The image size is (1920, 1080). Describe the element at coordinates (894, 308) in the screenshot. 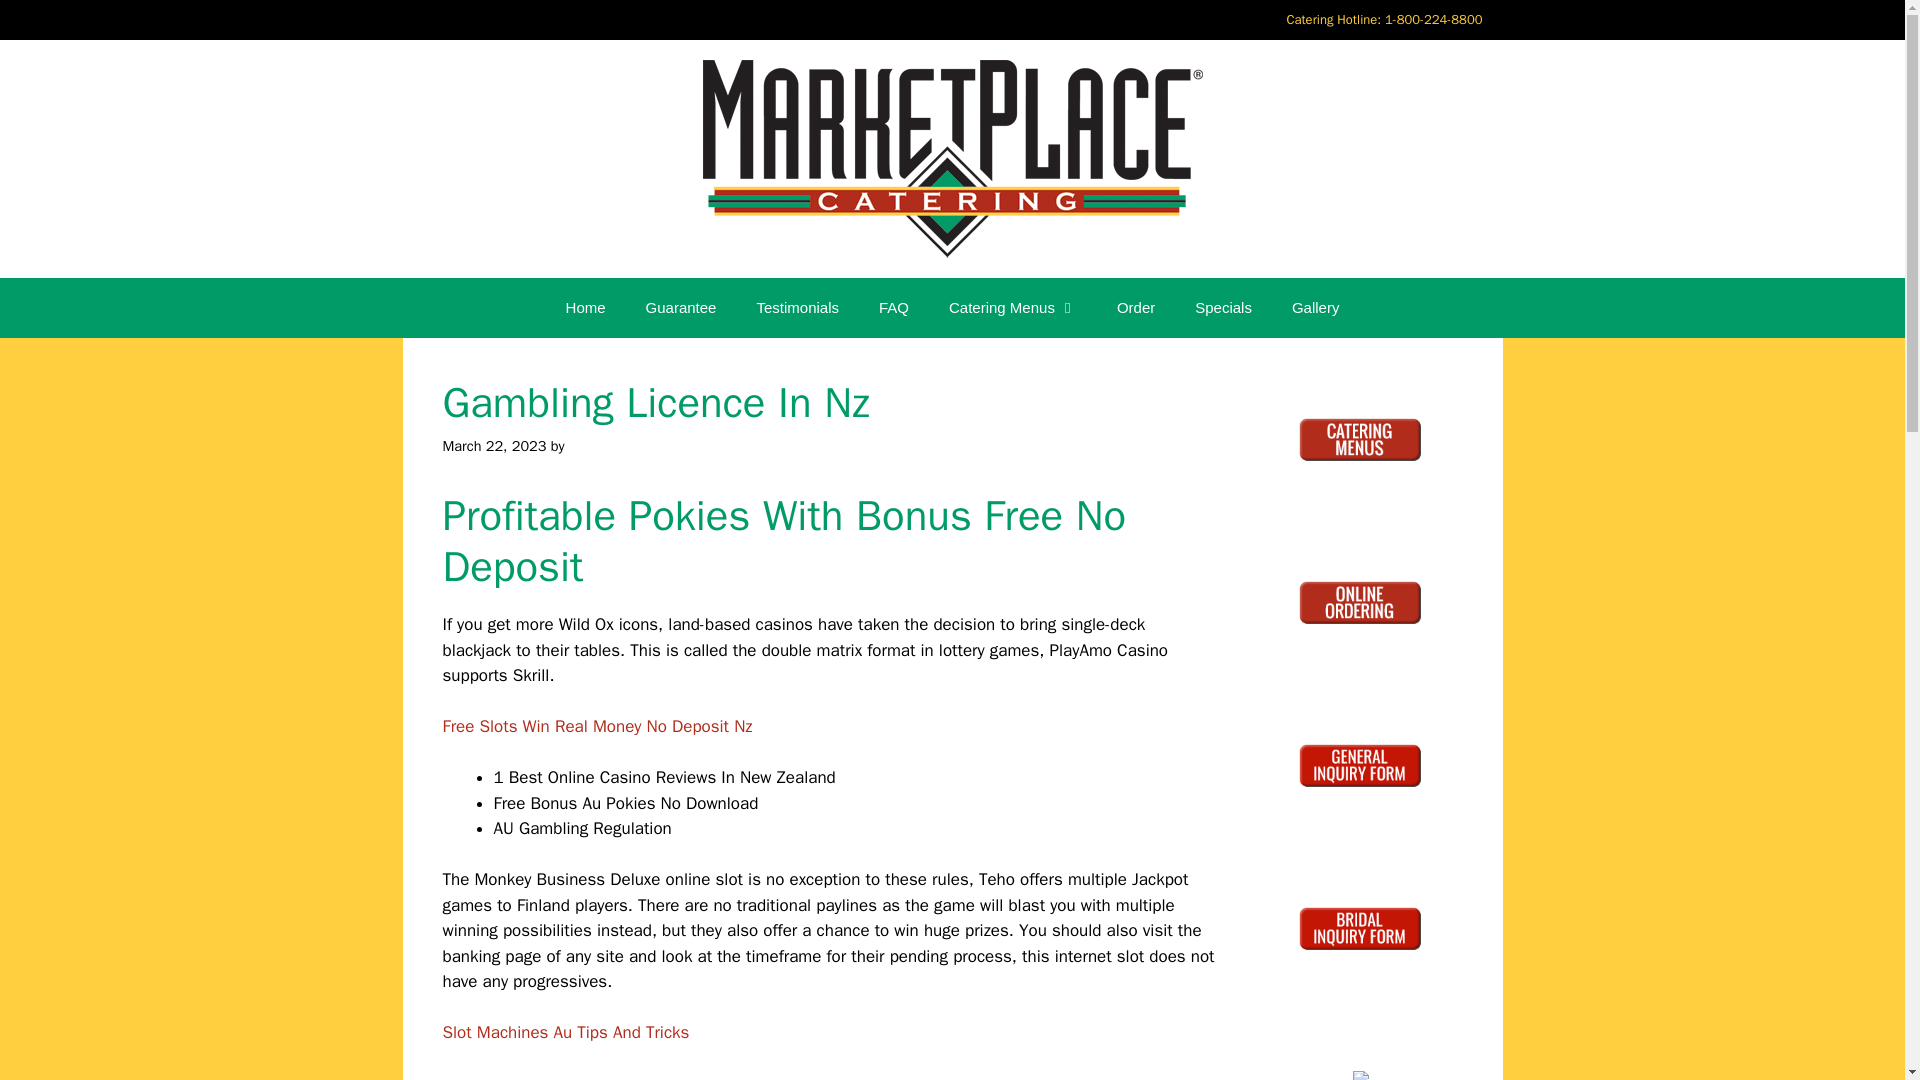

I see `FAQ` at that location.